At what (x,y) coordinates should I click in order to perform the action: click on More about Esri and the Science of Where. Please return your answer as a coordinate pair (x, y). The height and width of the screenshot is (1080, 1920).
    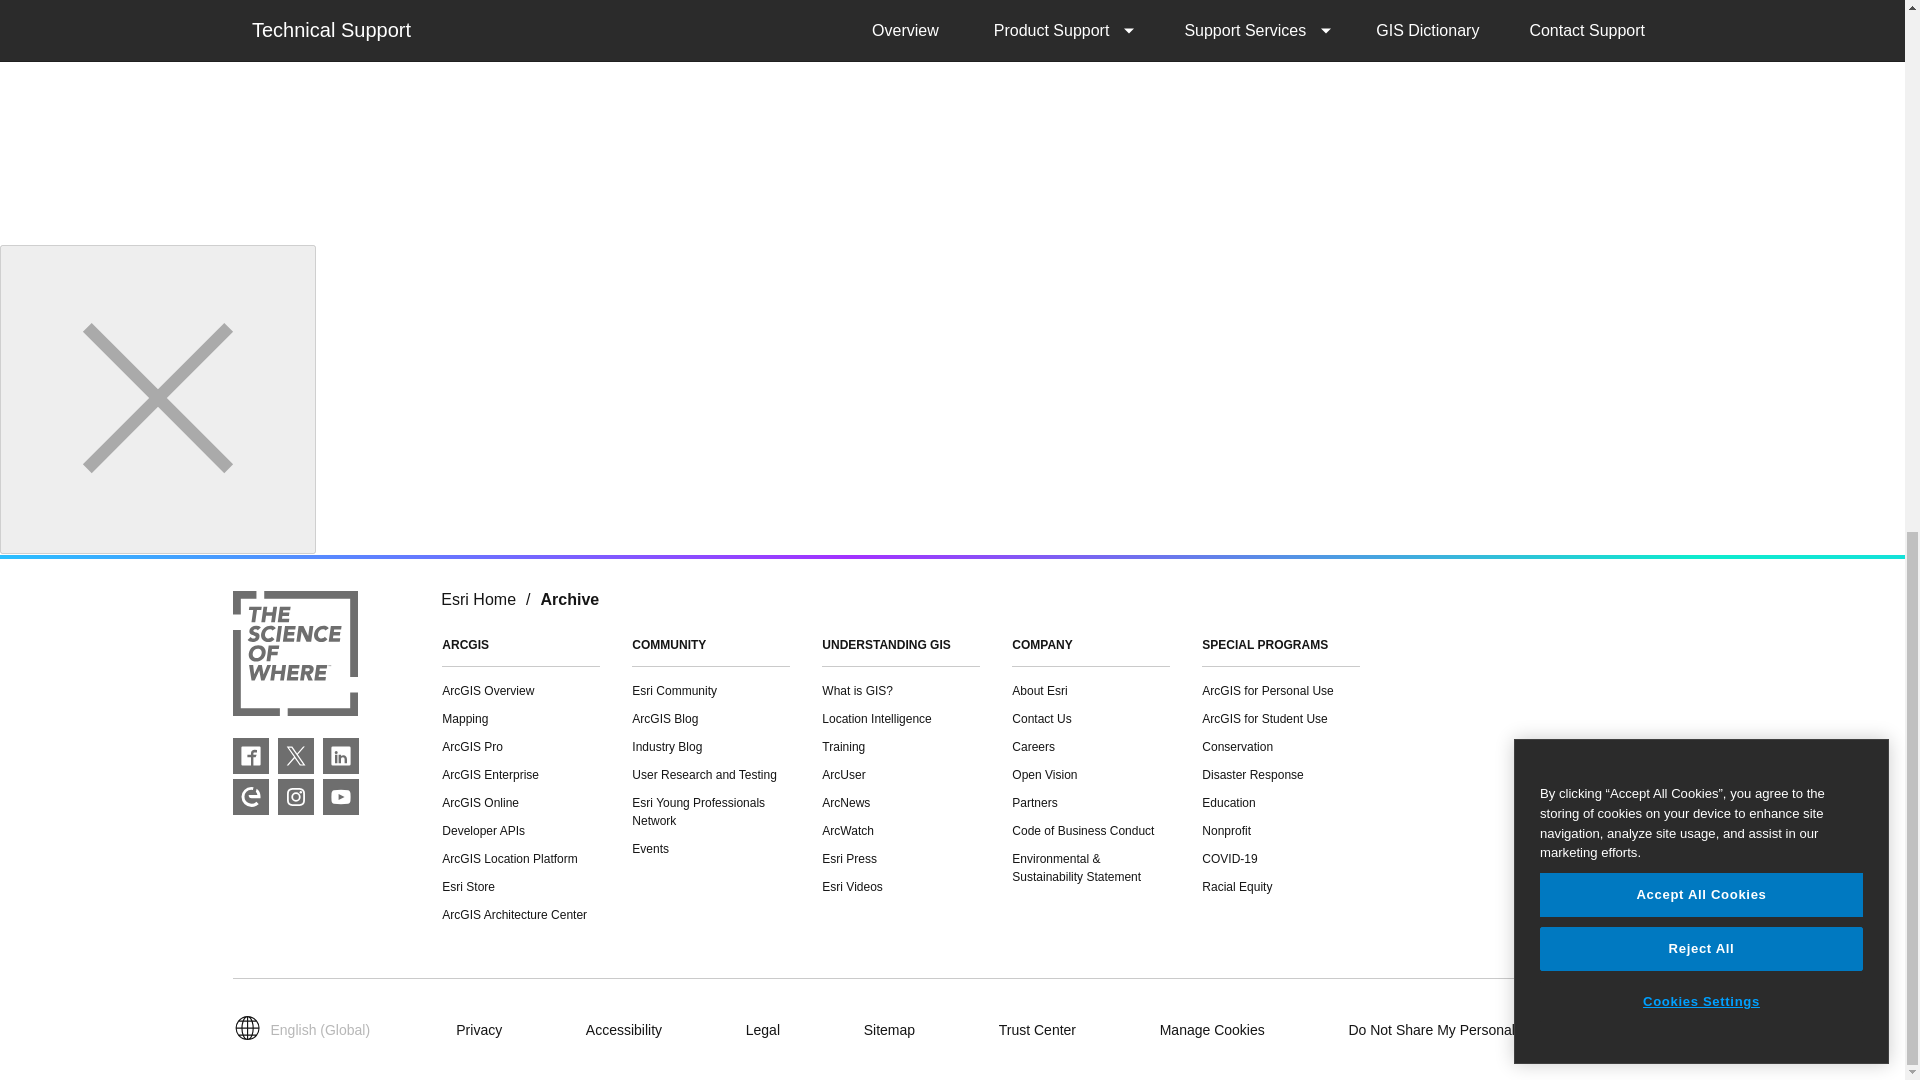
    Looking at the image, I should click on (294, 656).